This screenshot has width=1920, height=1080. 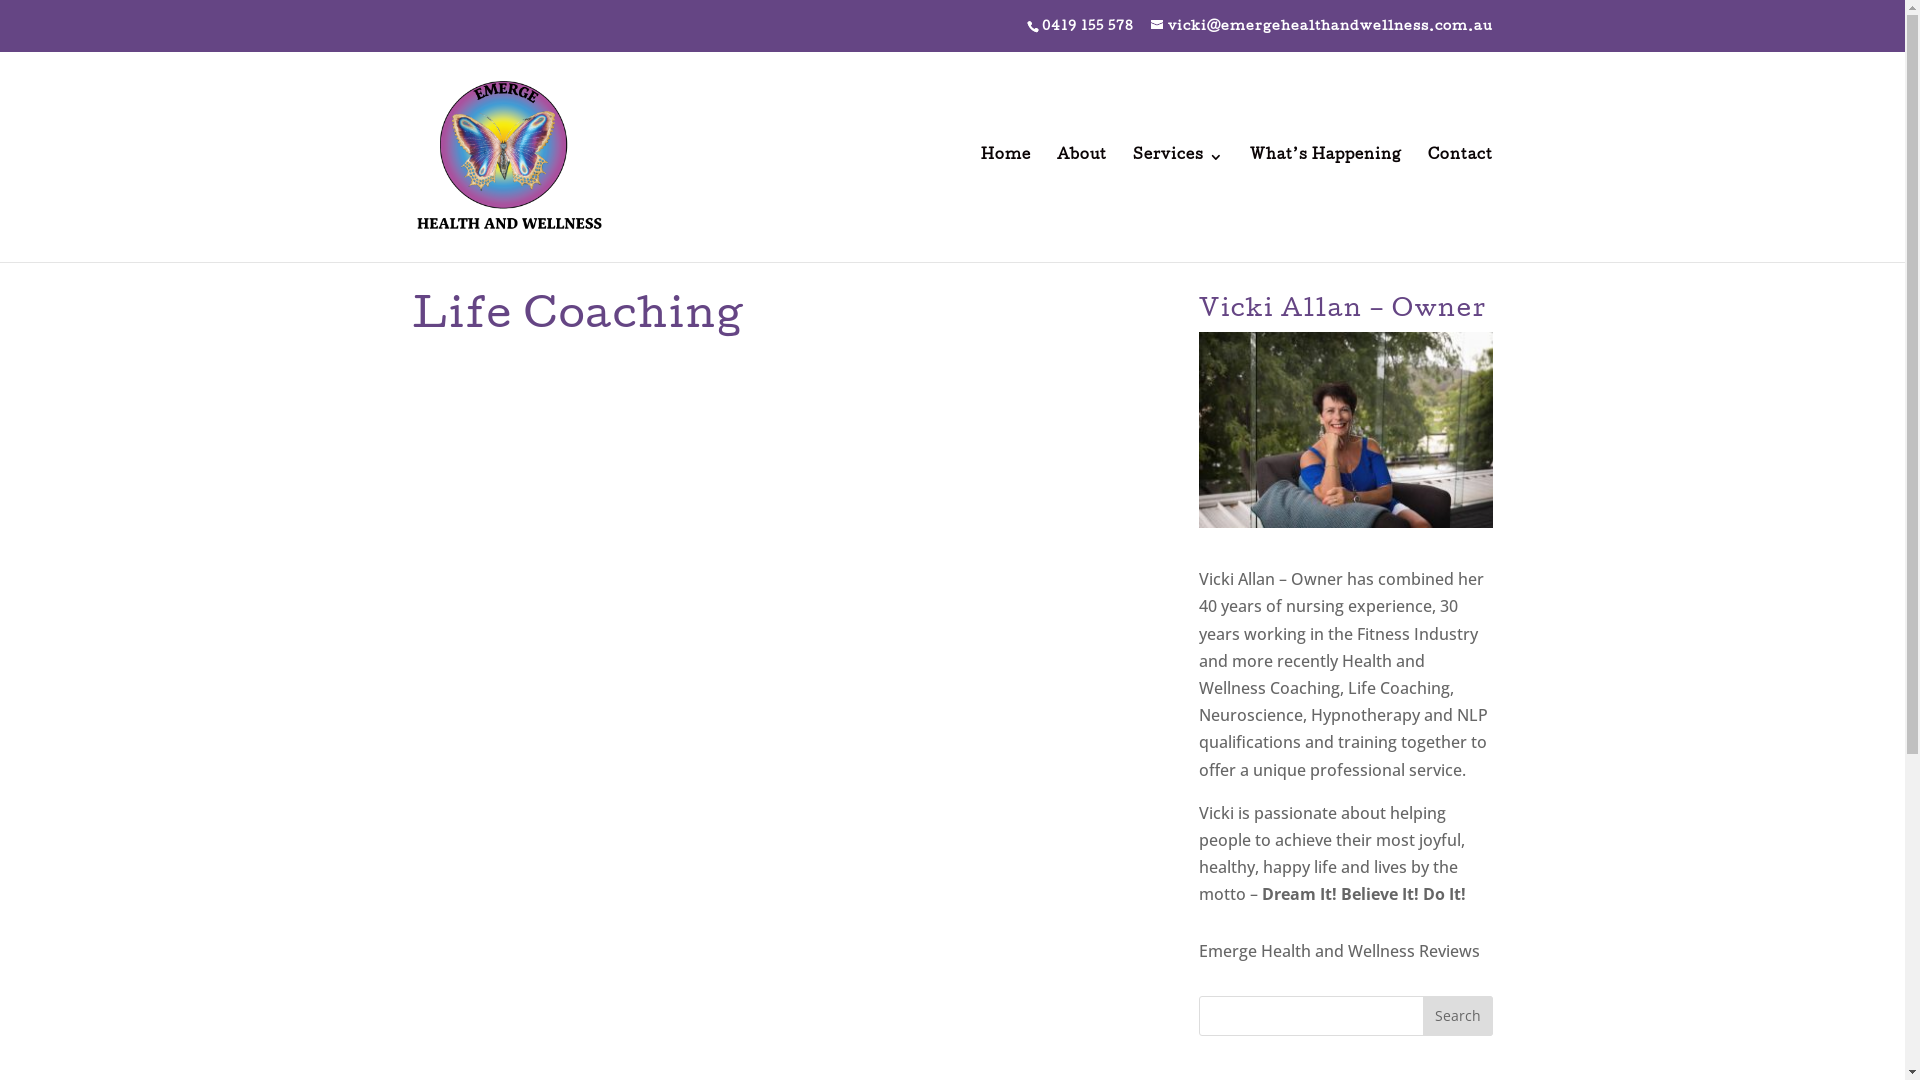 What do you see at coordinates (1081, 201) in the screenshot?
I see `About` at bounding box center [1081, 201].